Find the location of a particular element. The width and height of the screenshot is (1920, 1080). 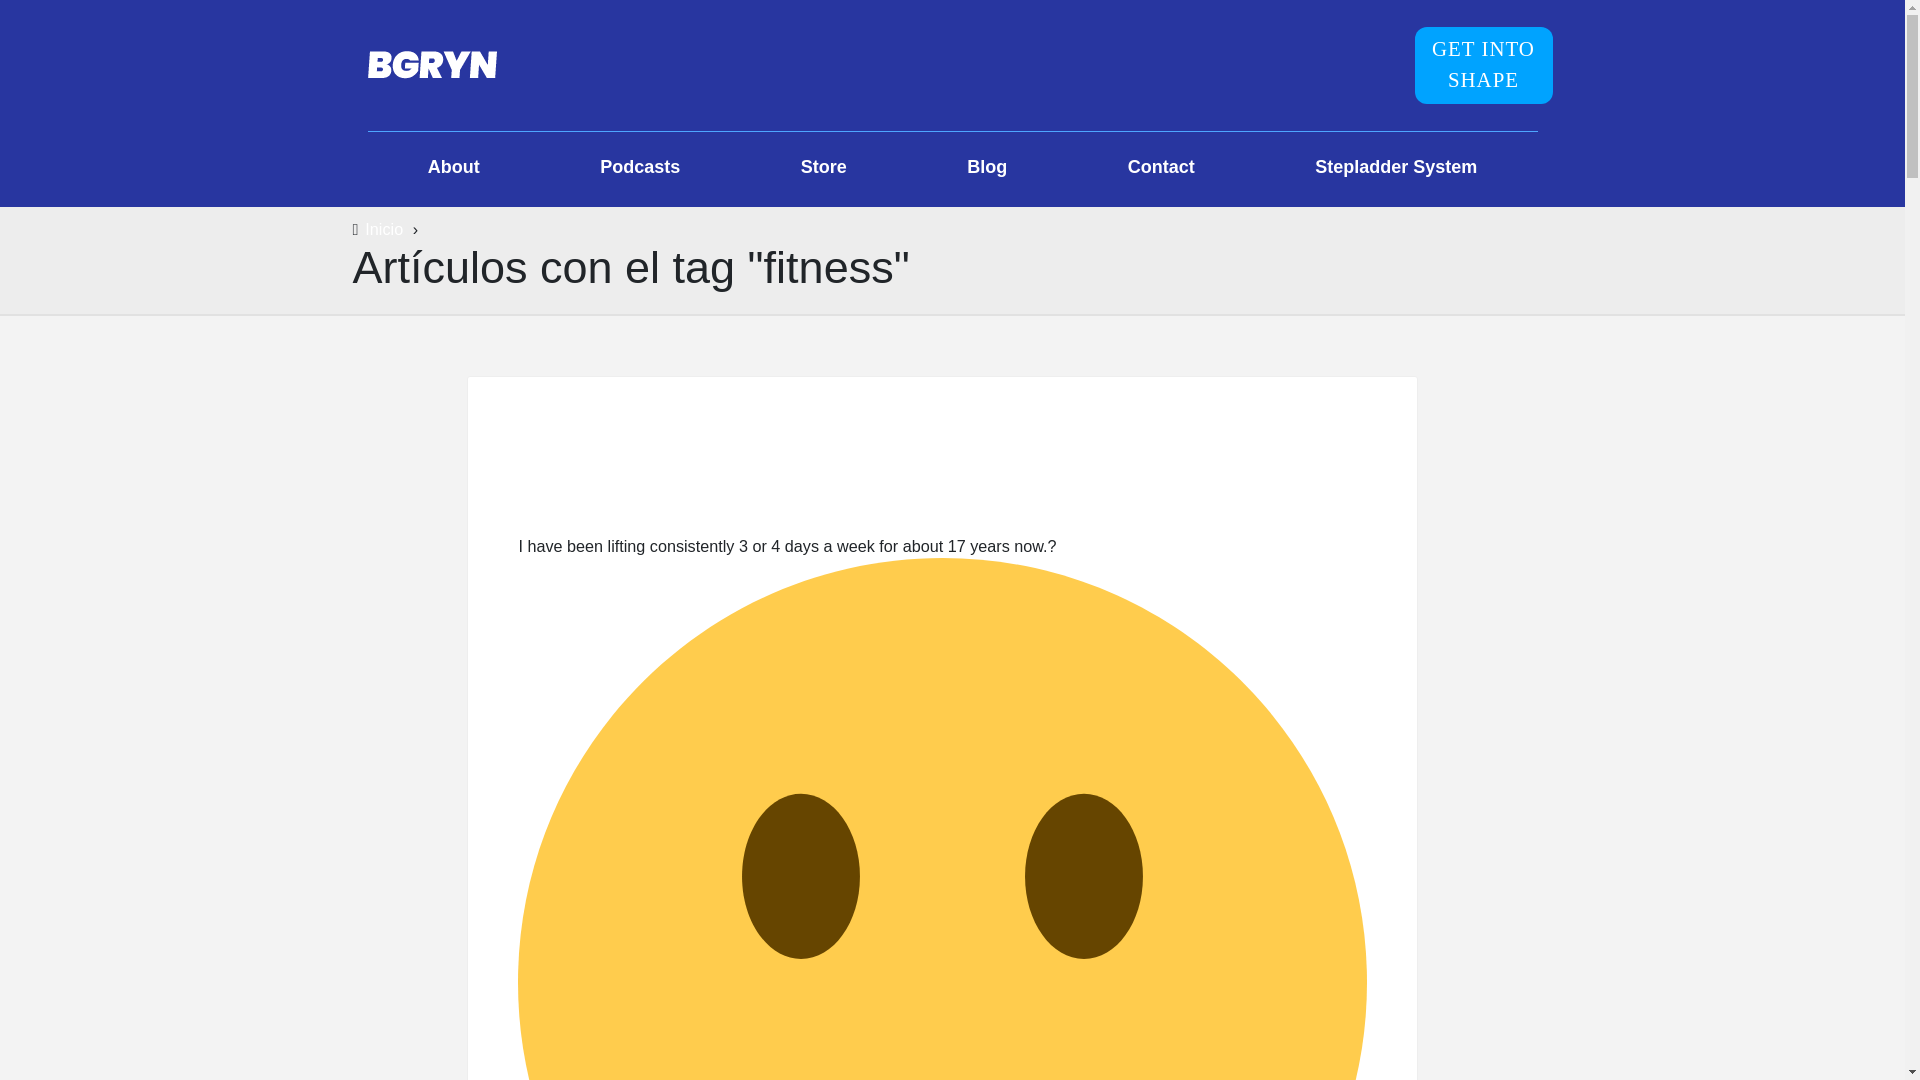

Inicio is located at coordinates (384, 228).